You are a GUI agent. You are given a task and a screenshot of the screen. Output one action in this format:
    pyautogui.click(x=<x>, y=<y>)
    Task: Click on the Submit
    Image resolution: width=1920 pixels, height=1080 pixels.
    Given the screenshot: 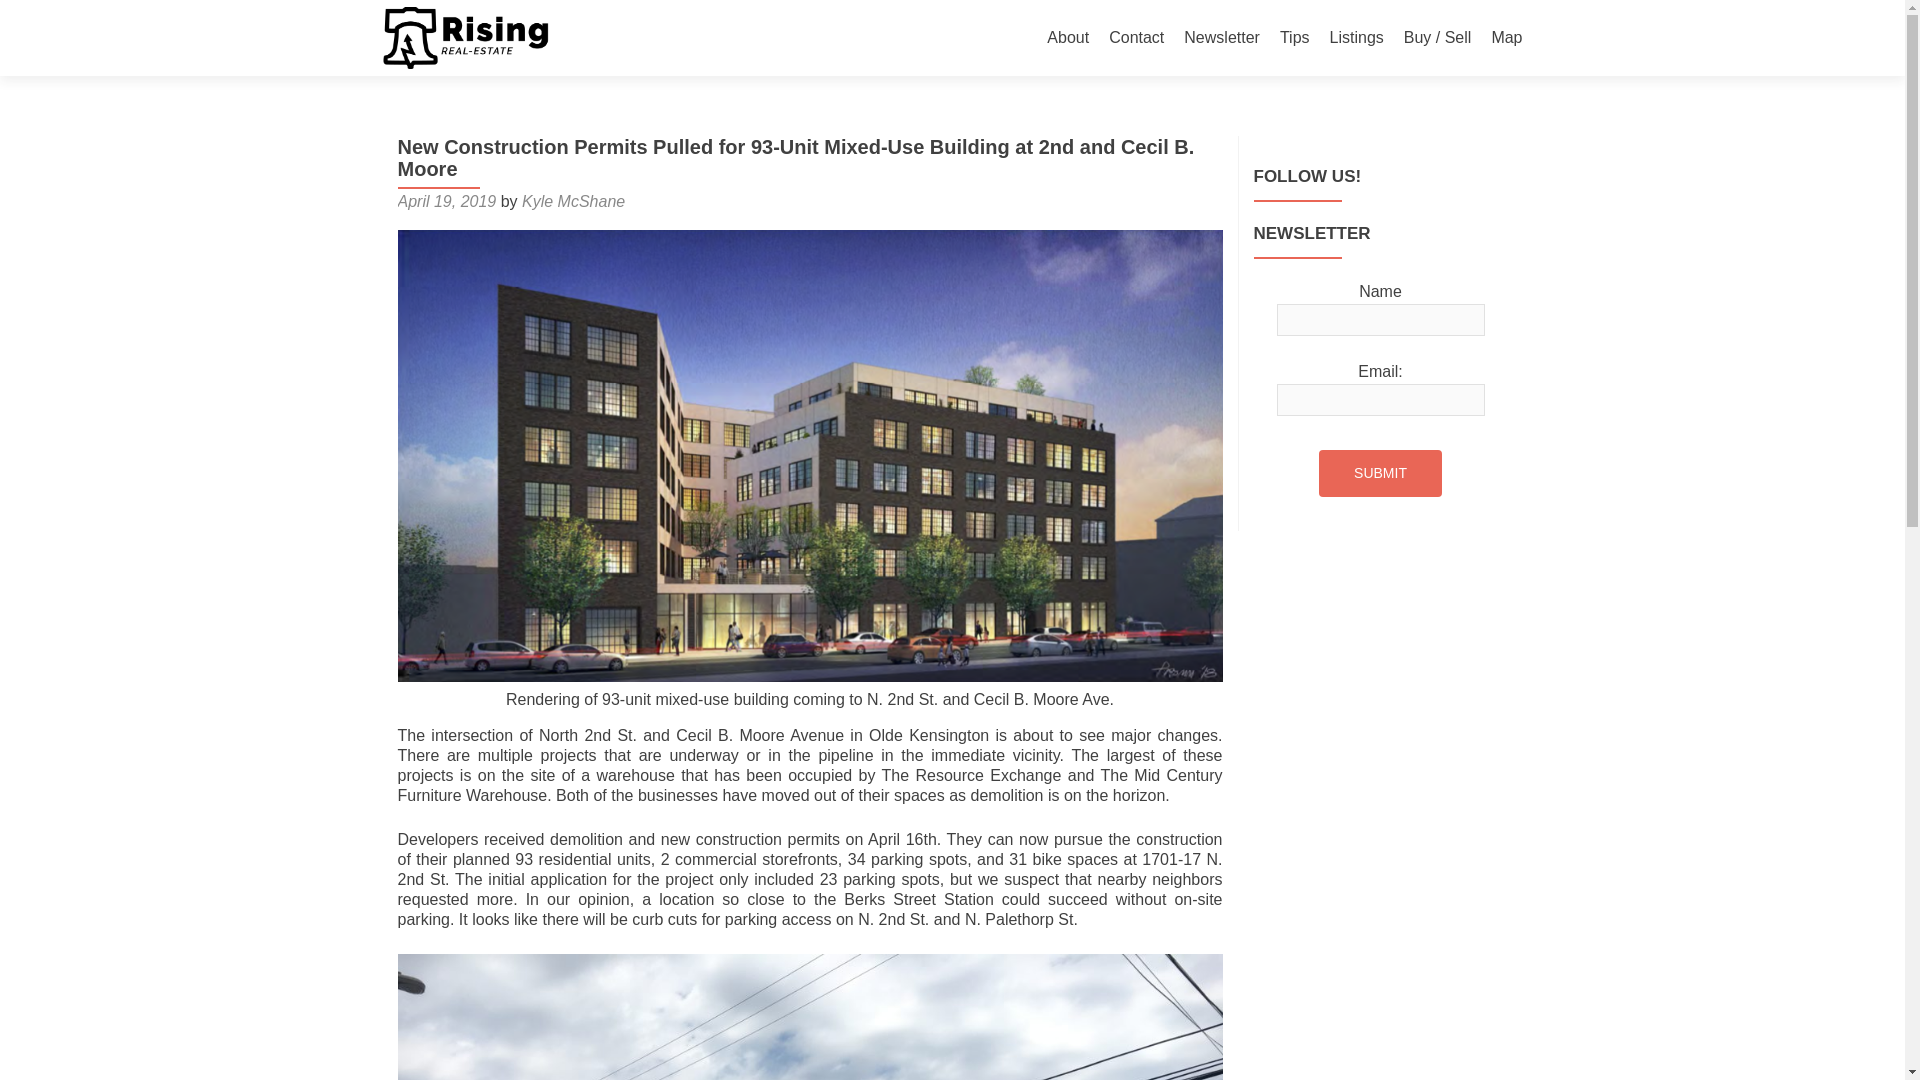 What is the action you would take?
    pyautogui.click(x=1380, y=473)
    